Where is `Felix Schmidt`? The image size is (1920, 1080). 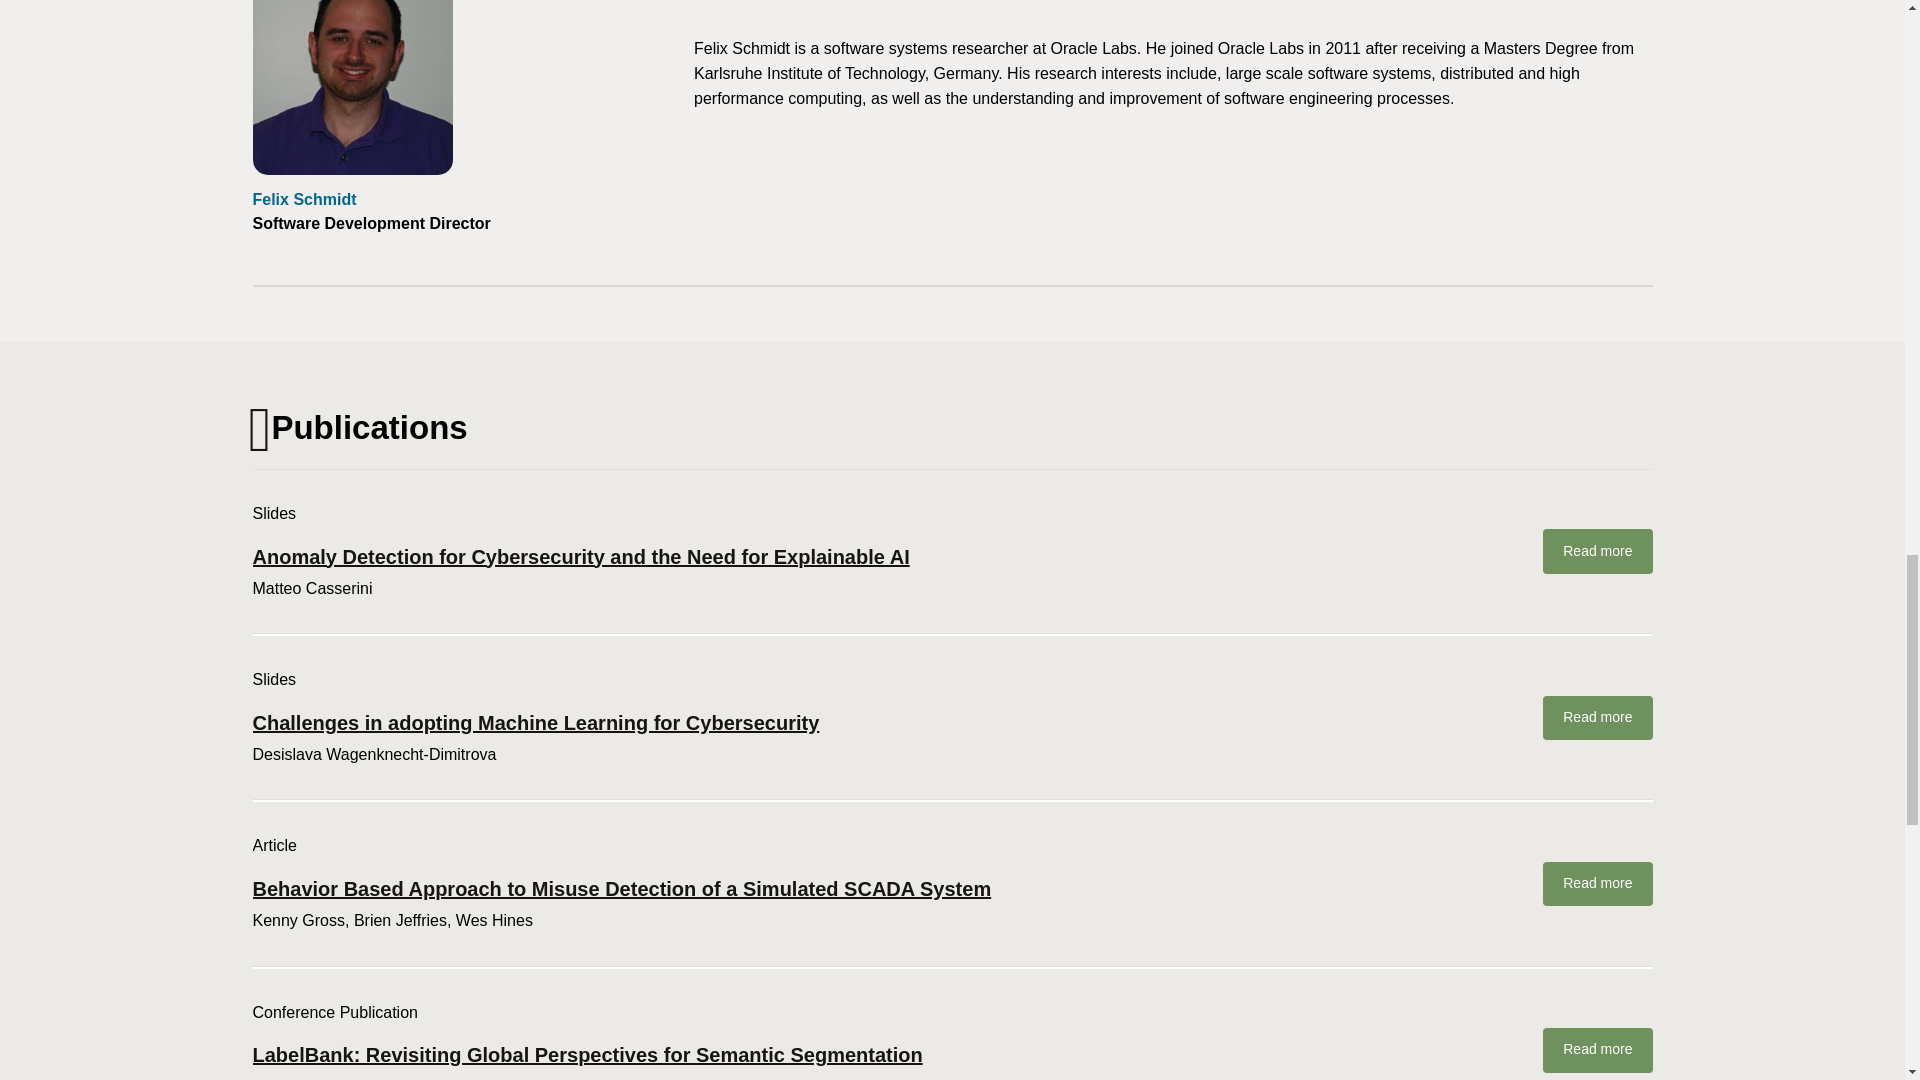 Felix Schmidt is located at coordinates (303, 200).